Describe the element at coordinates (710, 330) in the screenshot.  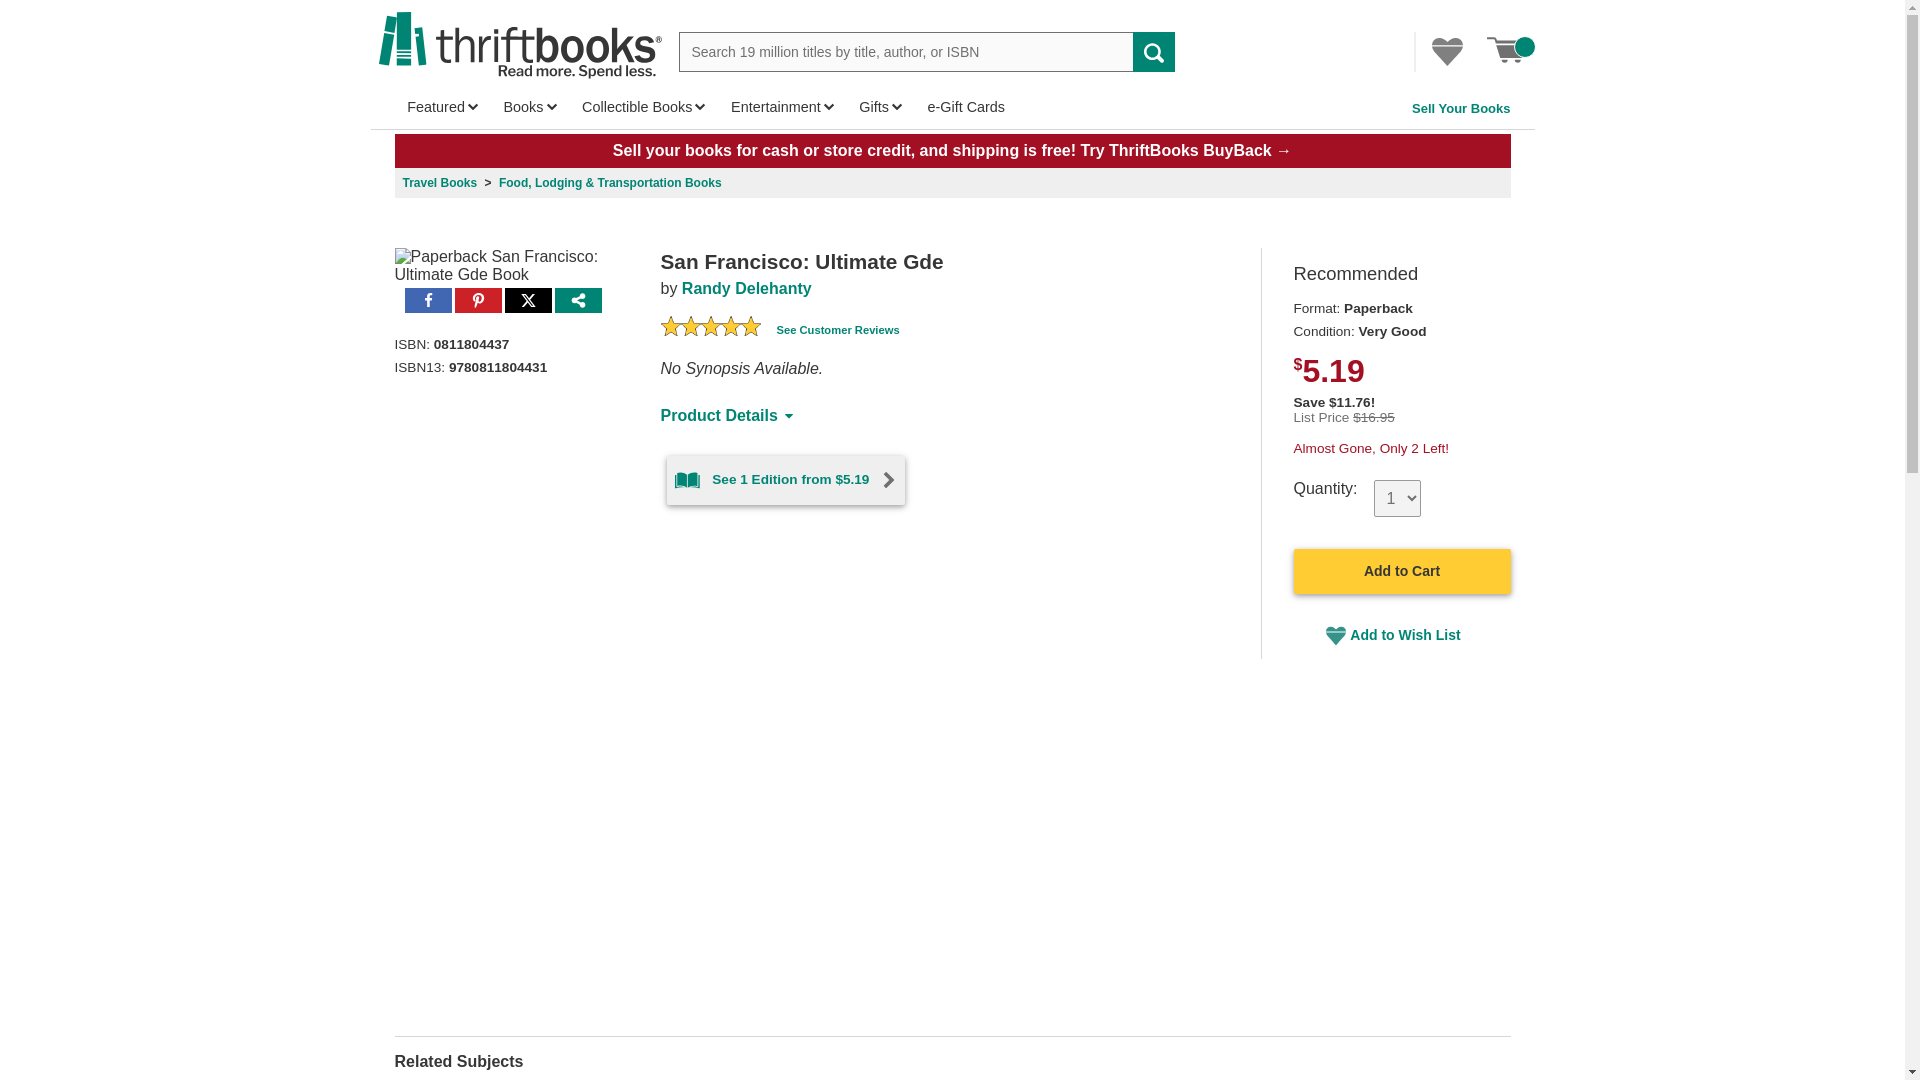
I see `Log in to rate this book` at that location.